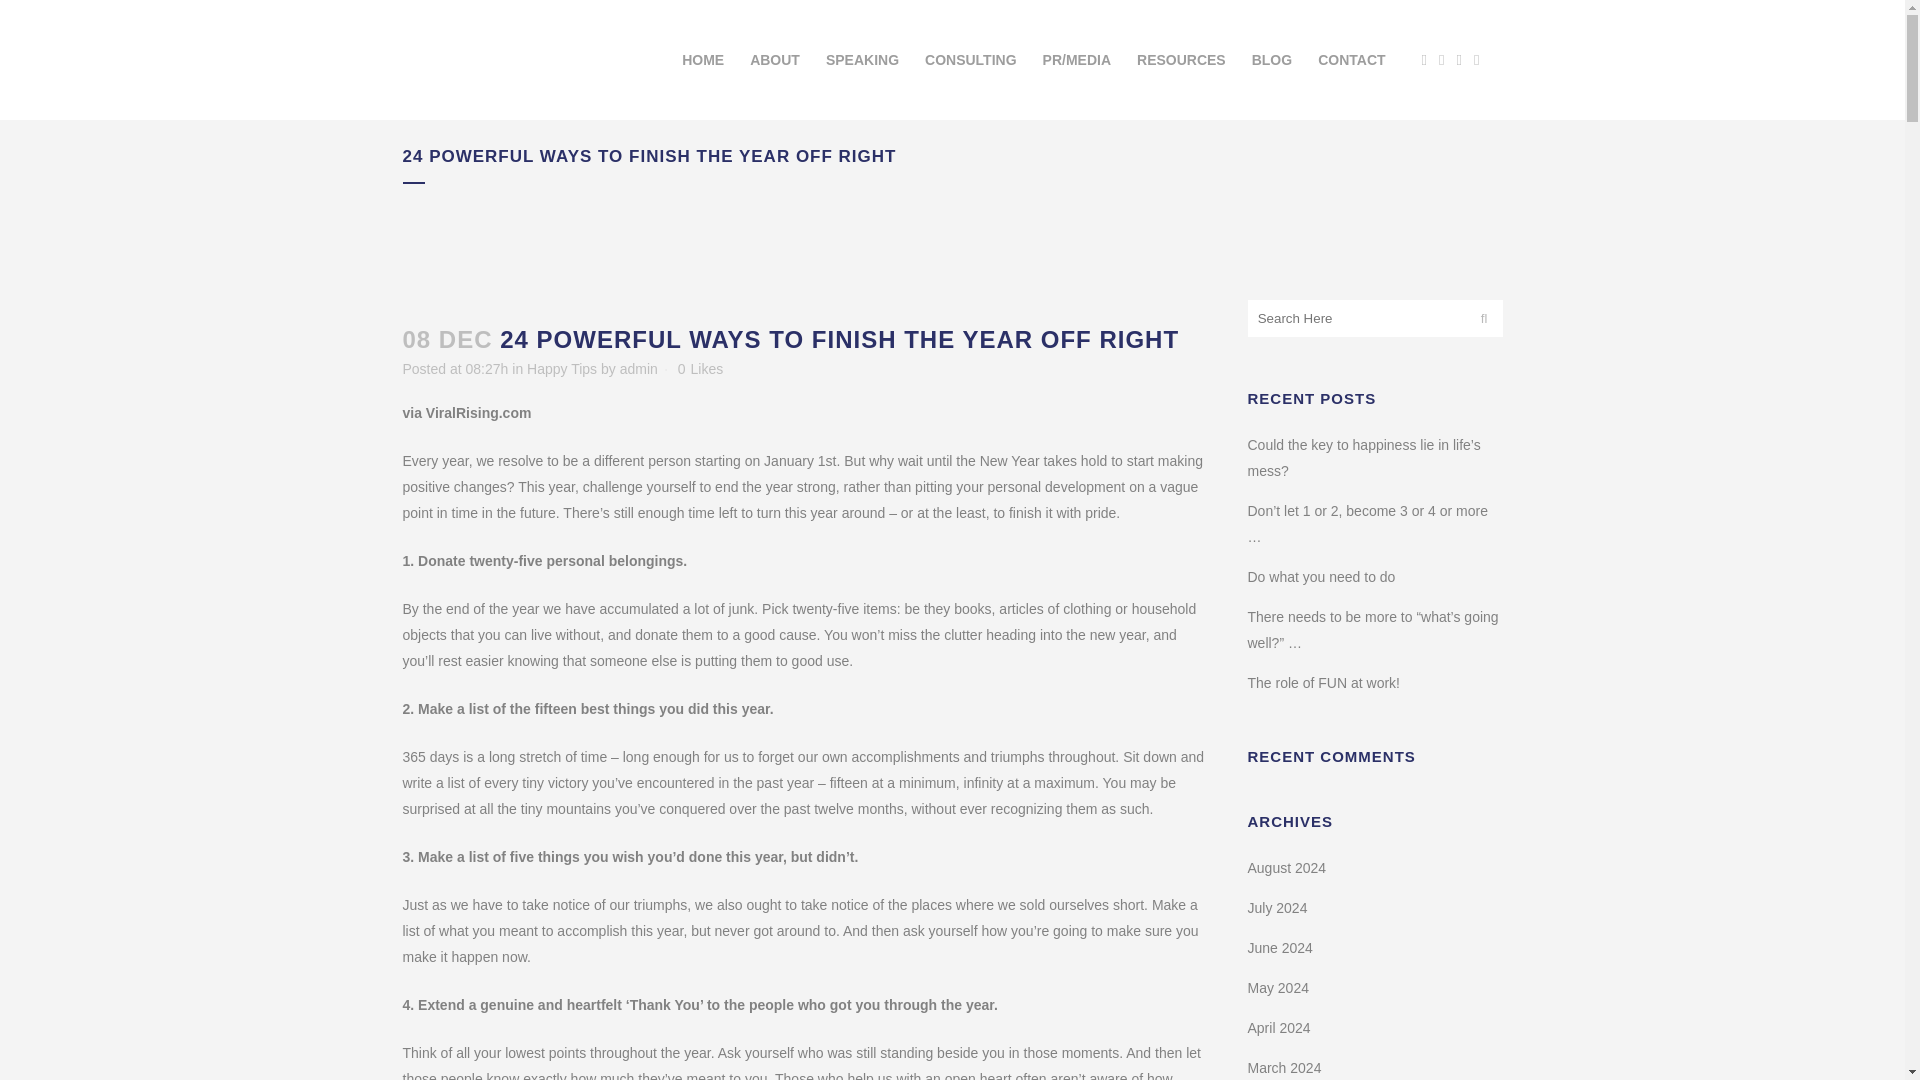 This screenshot has height=1080, width=1920. Describe the element at coordinates (1322, 577) in the screenshot. I see `Do what you need to do` at that location.